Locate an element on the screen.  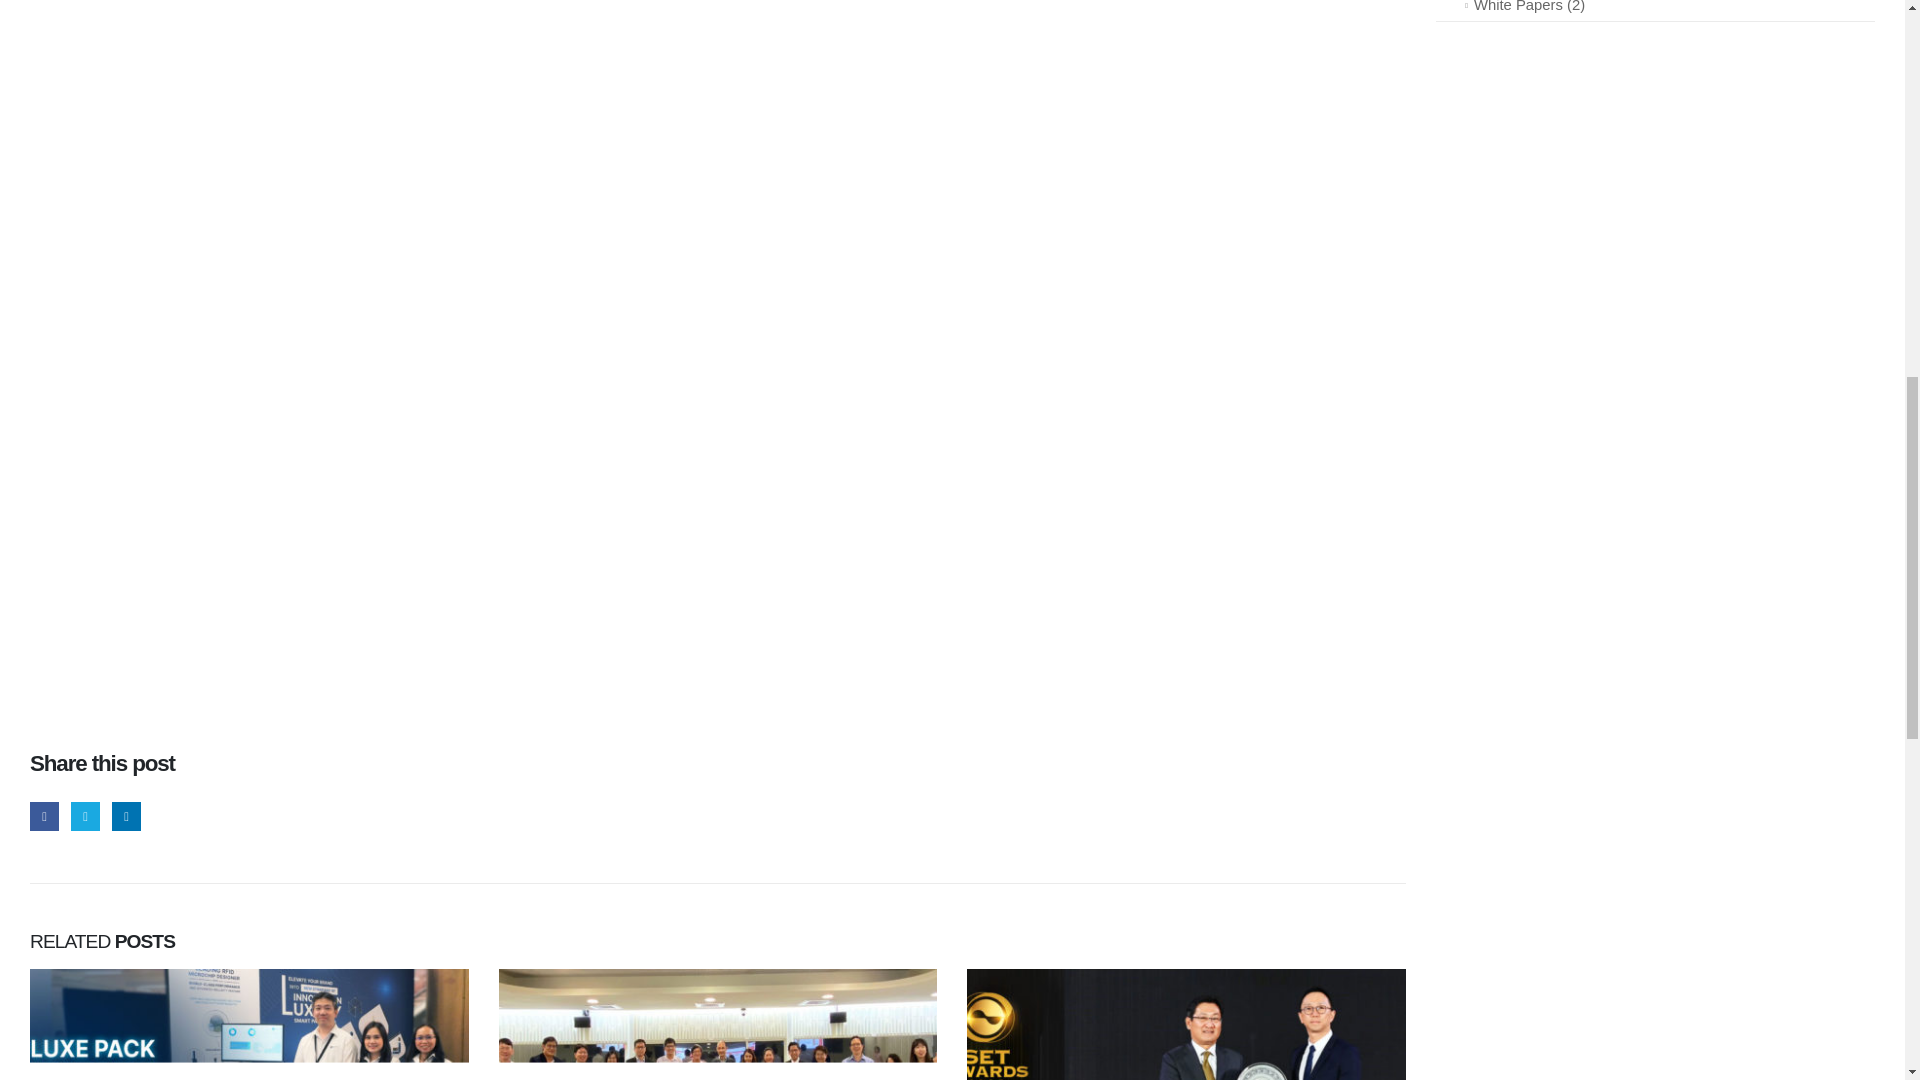
Facebook is located at coordinates (44, 816).